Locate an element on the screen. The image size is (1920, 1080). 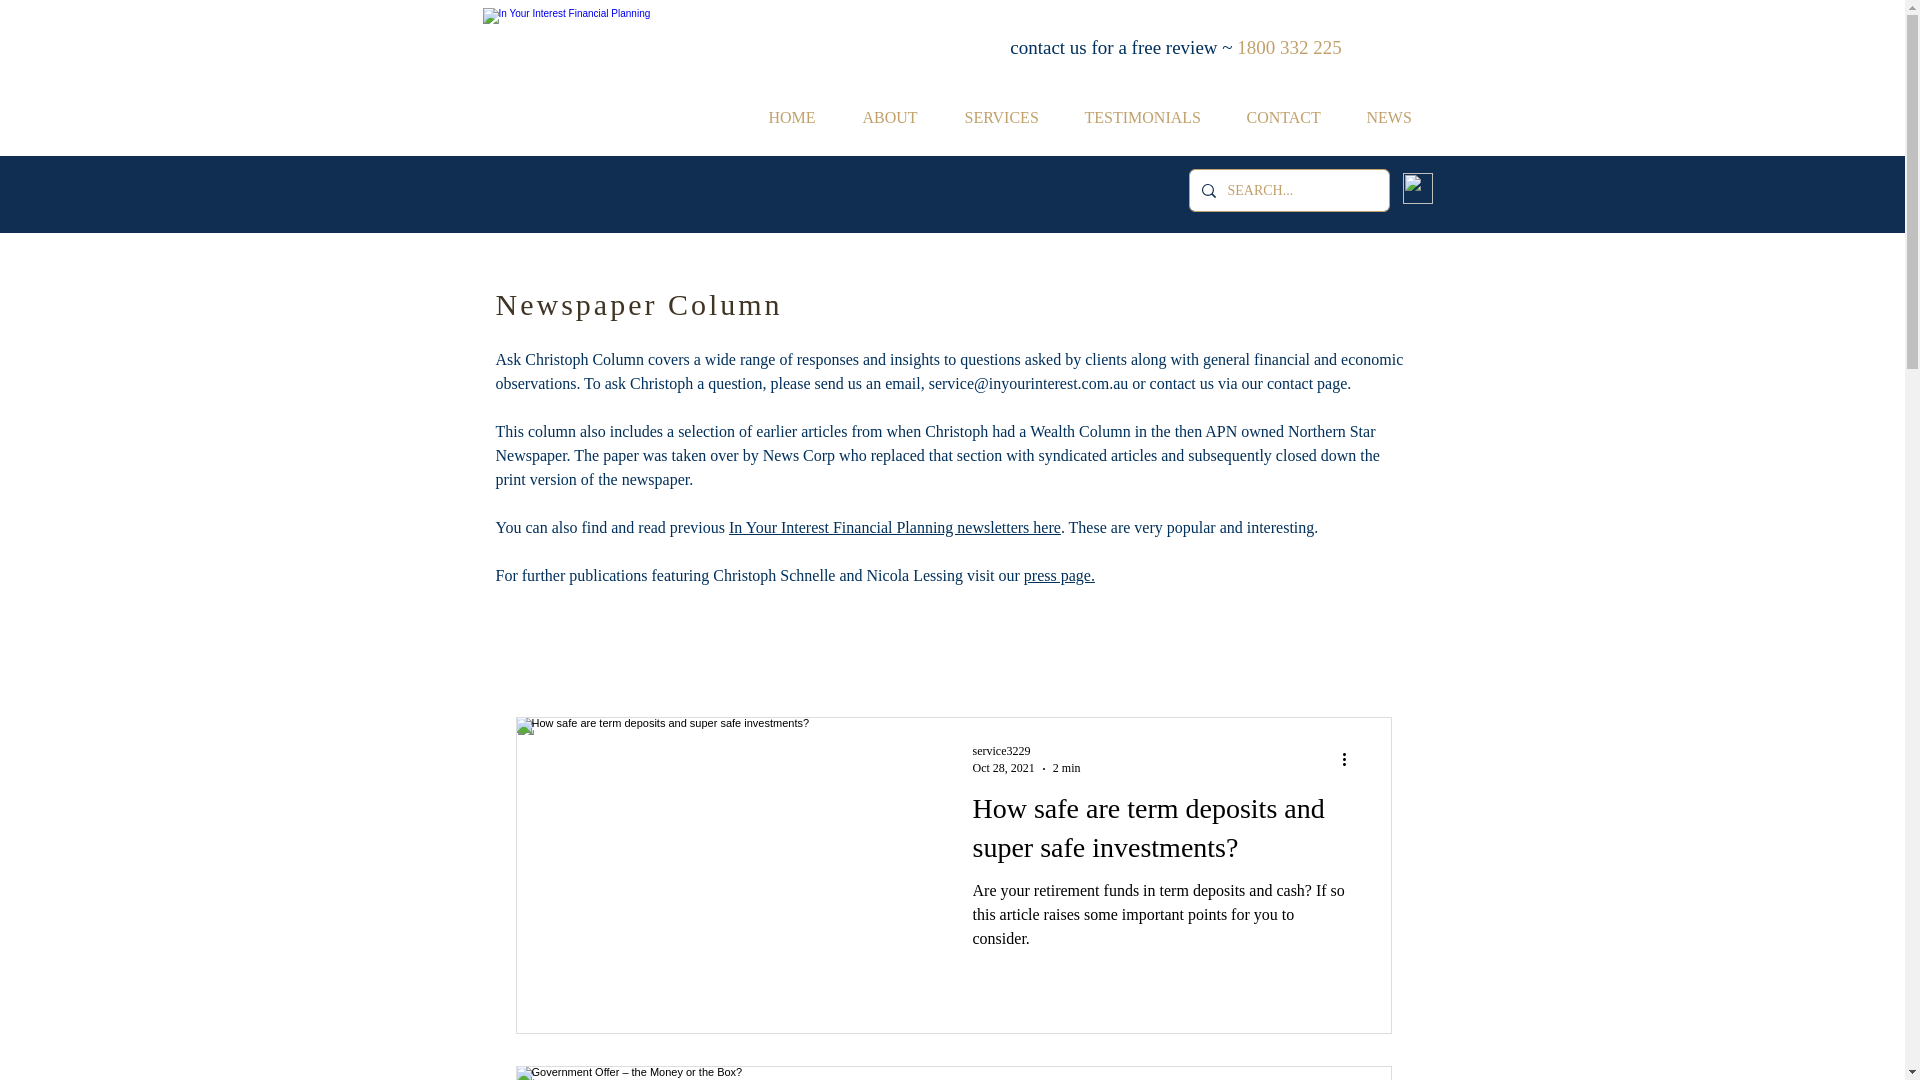
NEWS is located at coordinates (1398, 118).